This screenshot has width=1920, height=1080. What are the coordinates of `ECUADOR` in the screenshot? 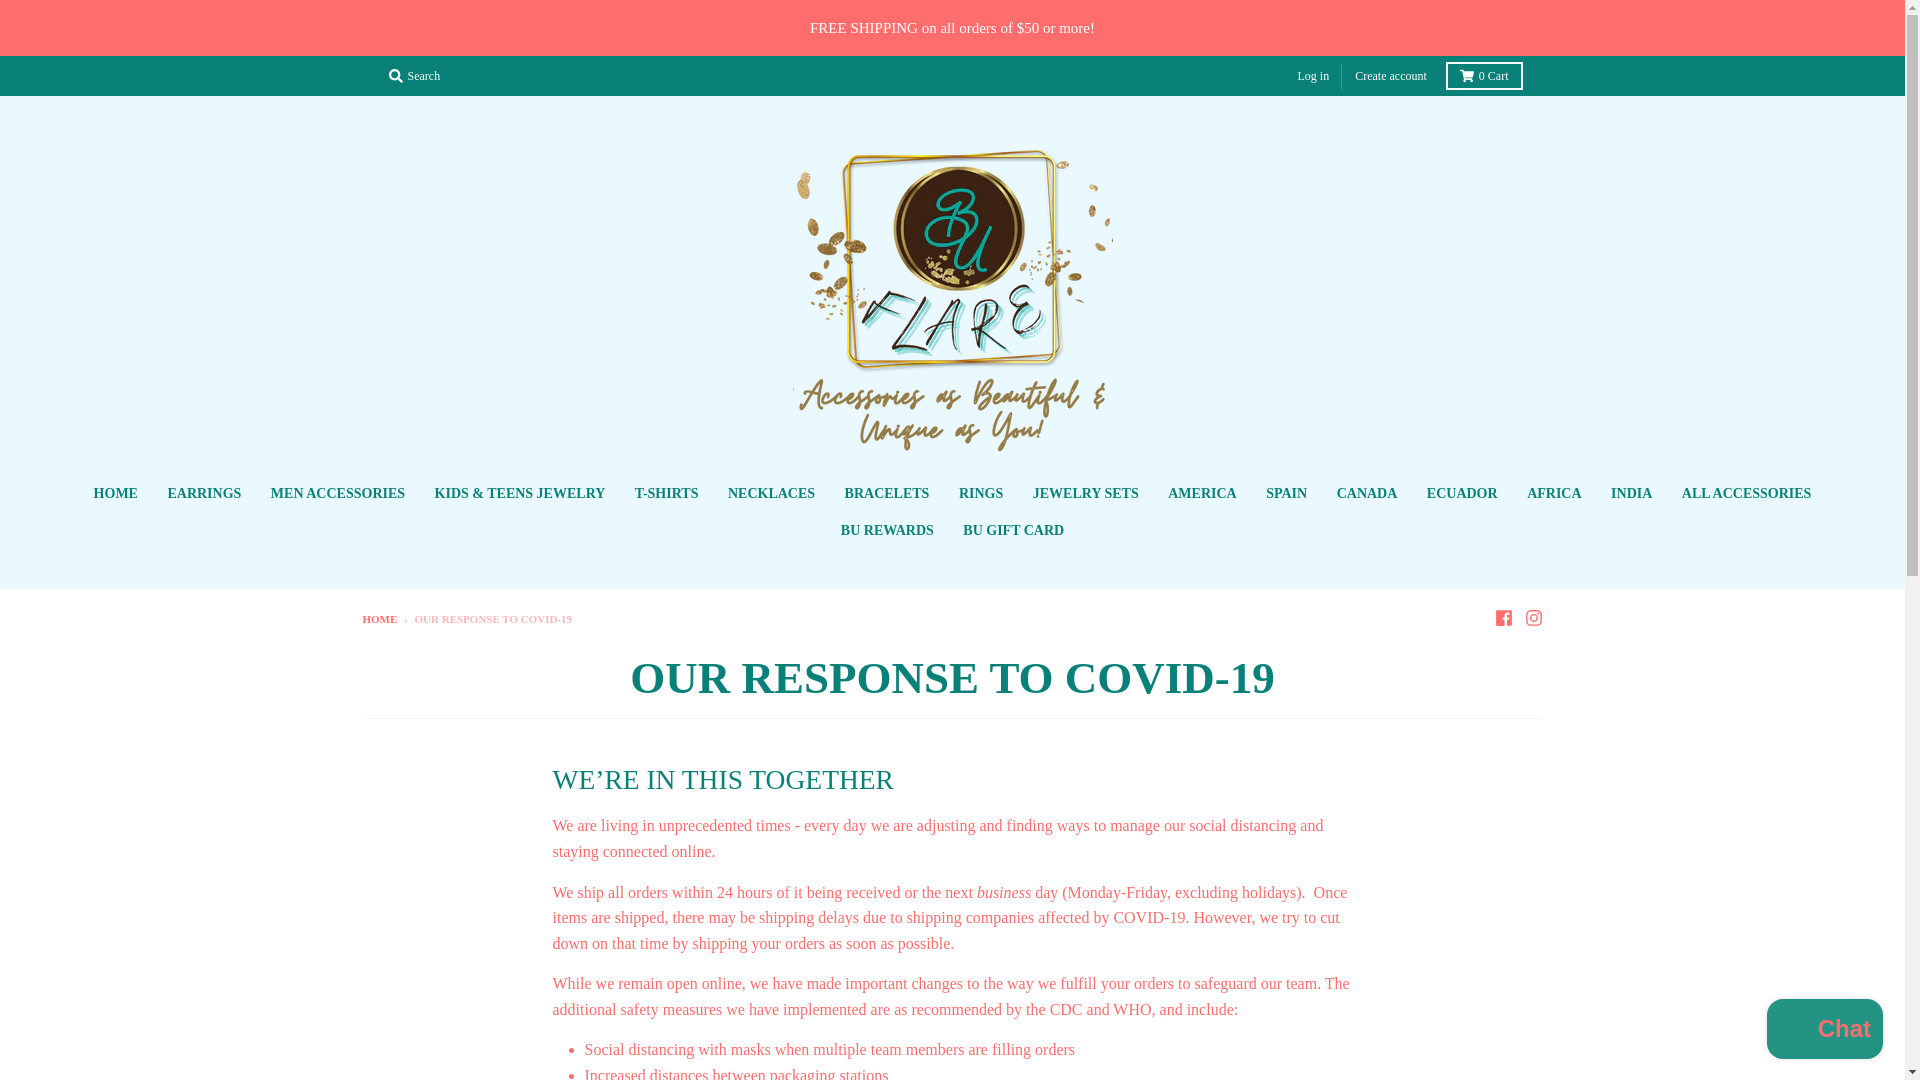 It's located at (1462, 494).